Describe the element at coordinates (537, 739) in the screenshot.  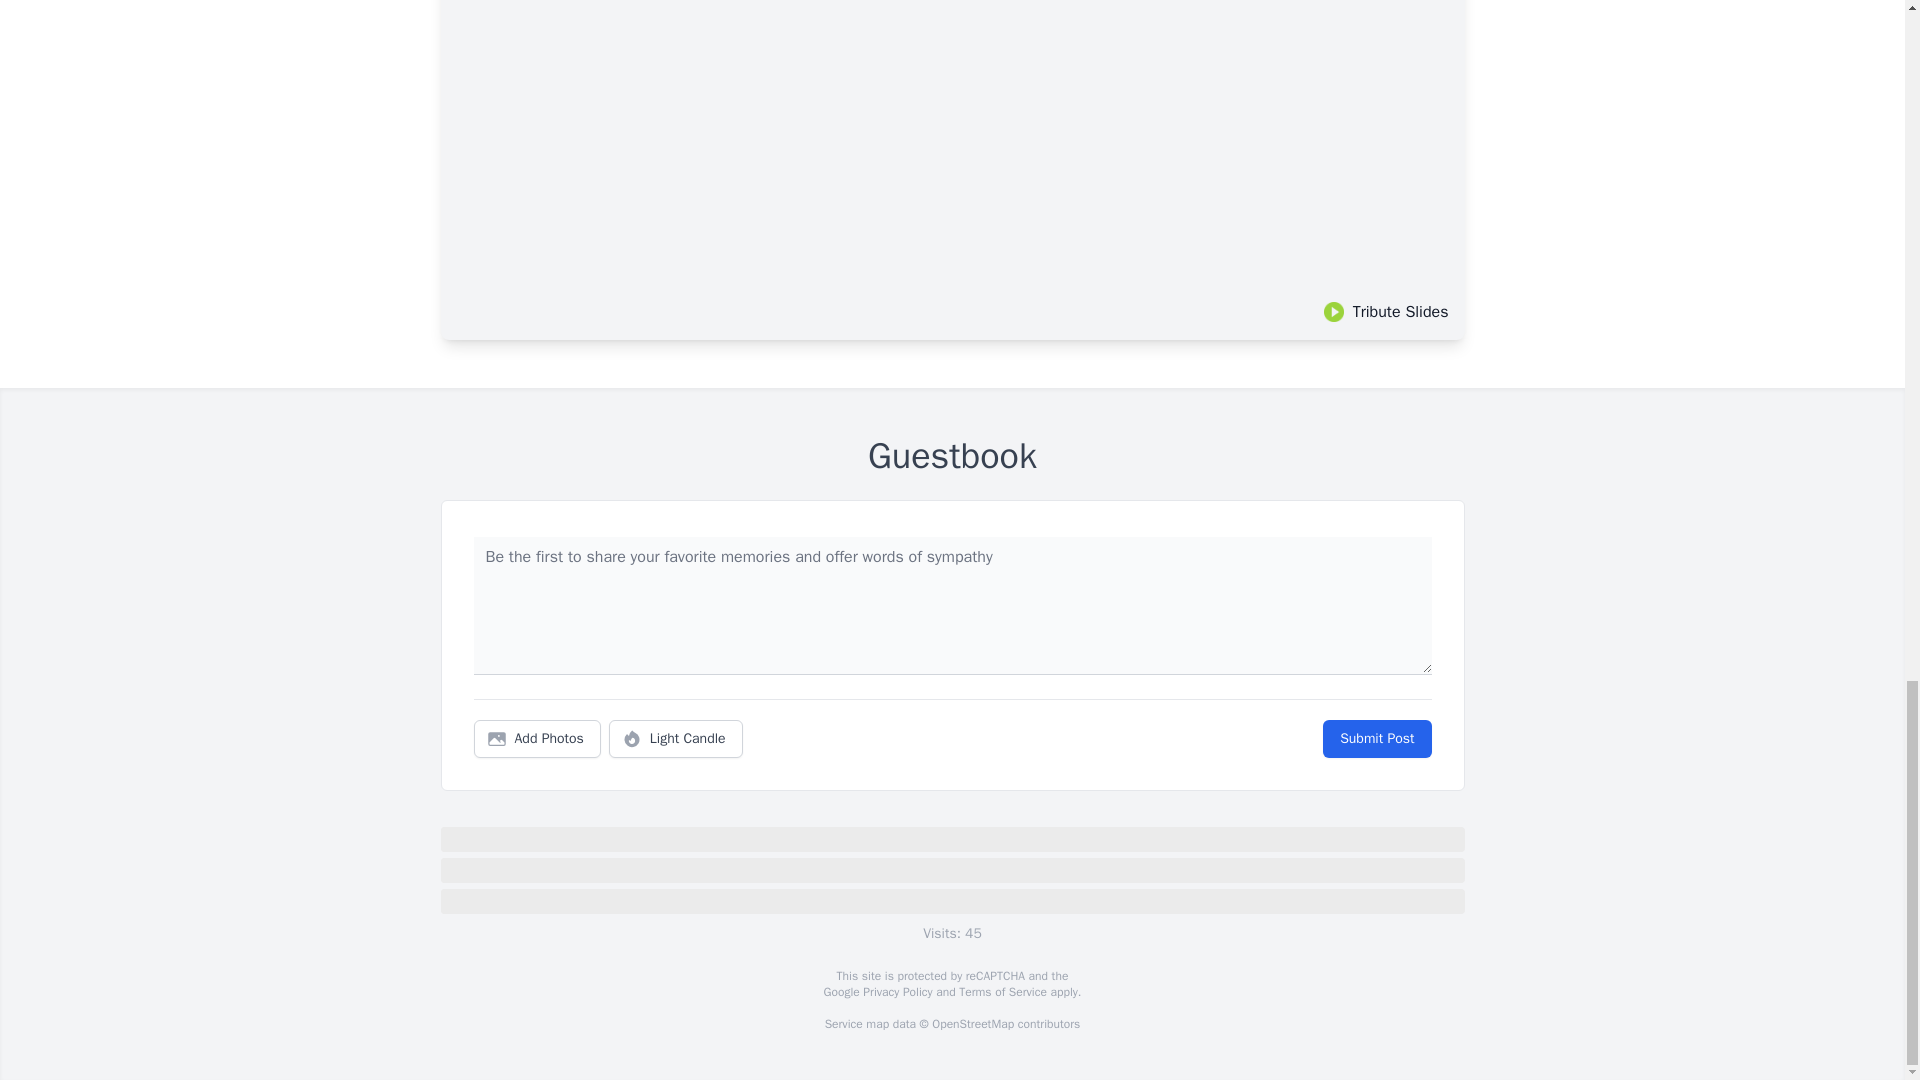
I see `Add Photos` at that location.